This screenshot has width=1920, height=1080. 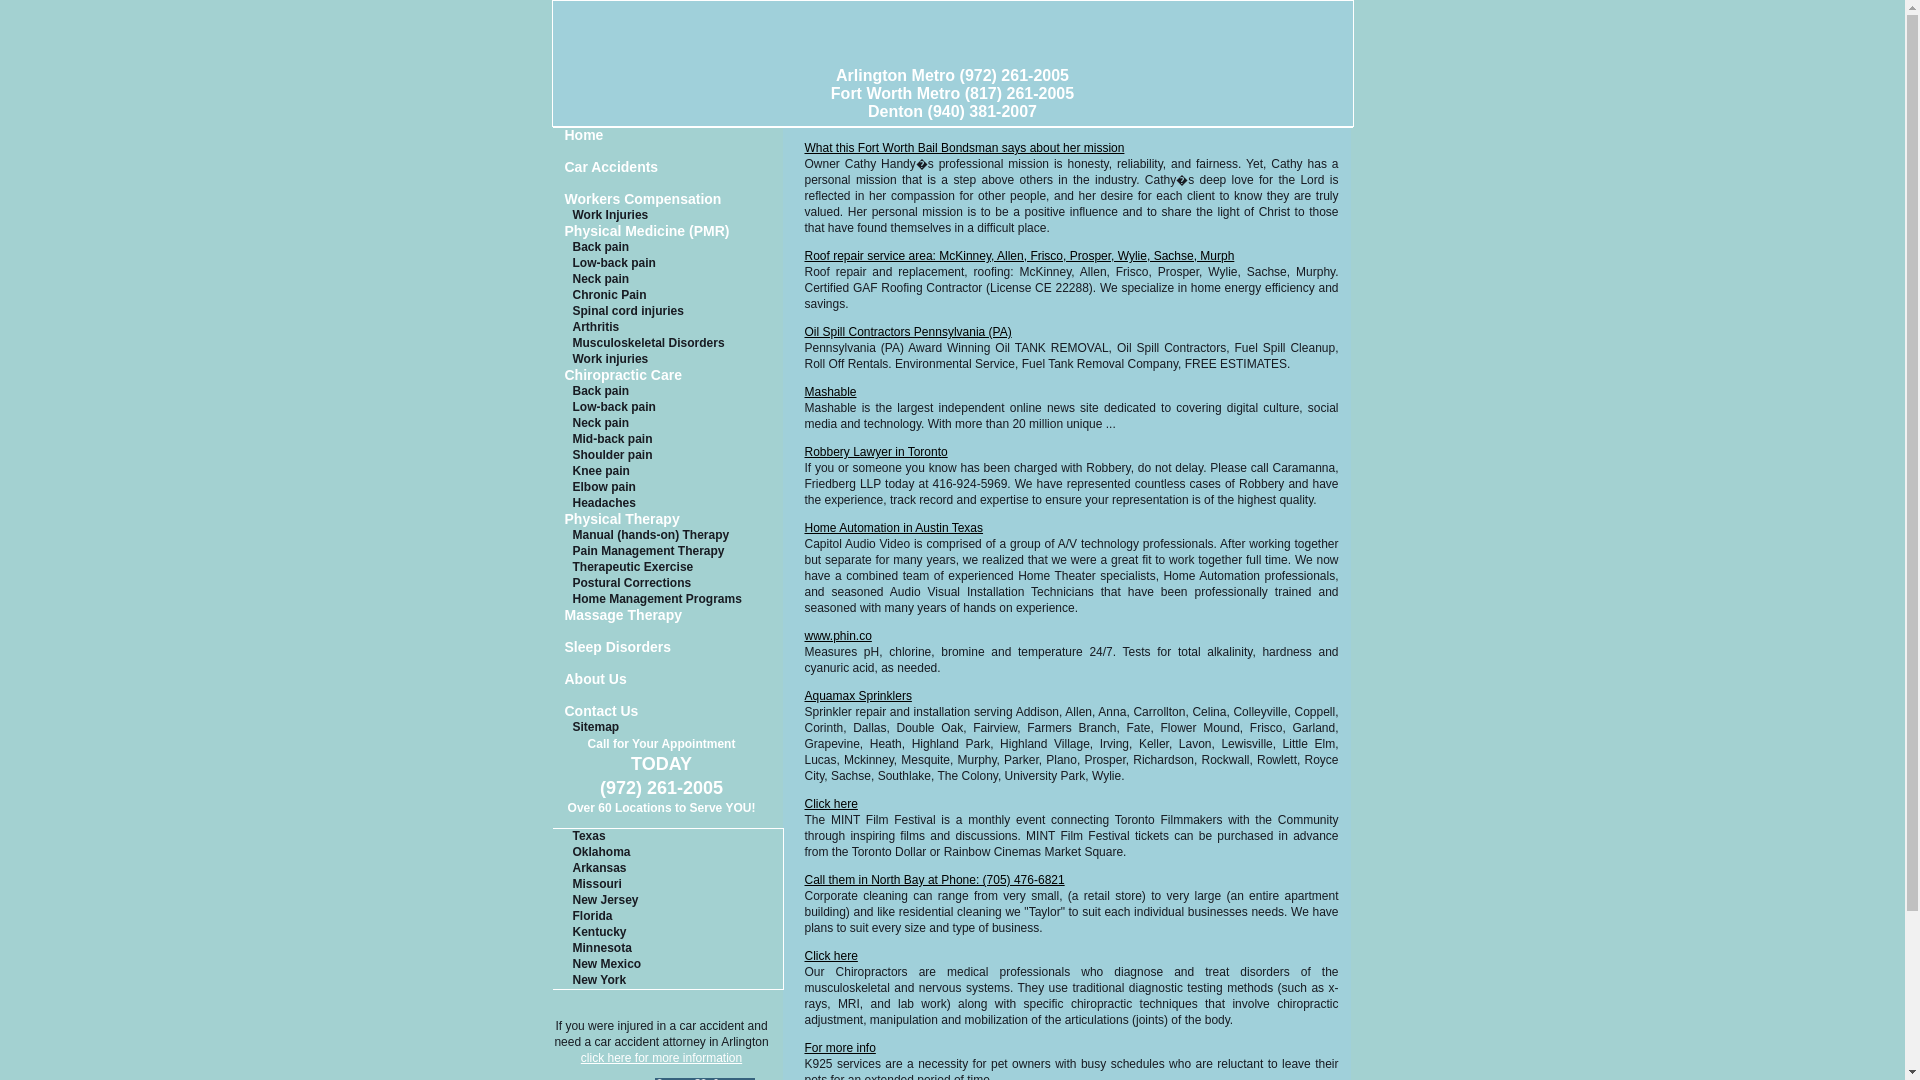 What do you see at coordinates (668, 280) in the screenshot?
I see `Neck pain` at bounding box center [668, 280].